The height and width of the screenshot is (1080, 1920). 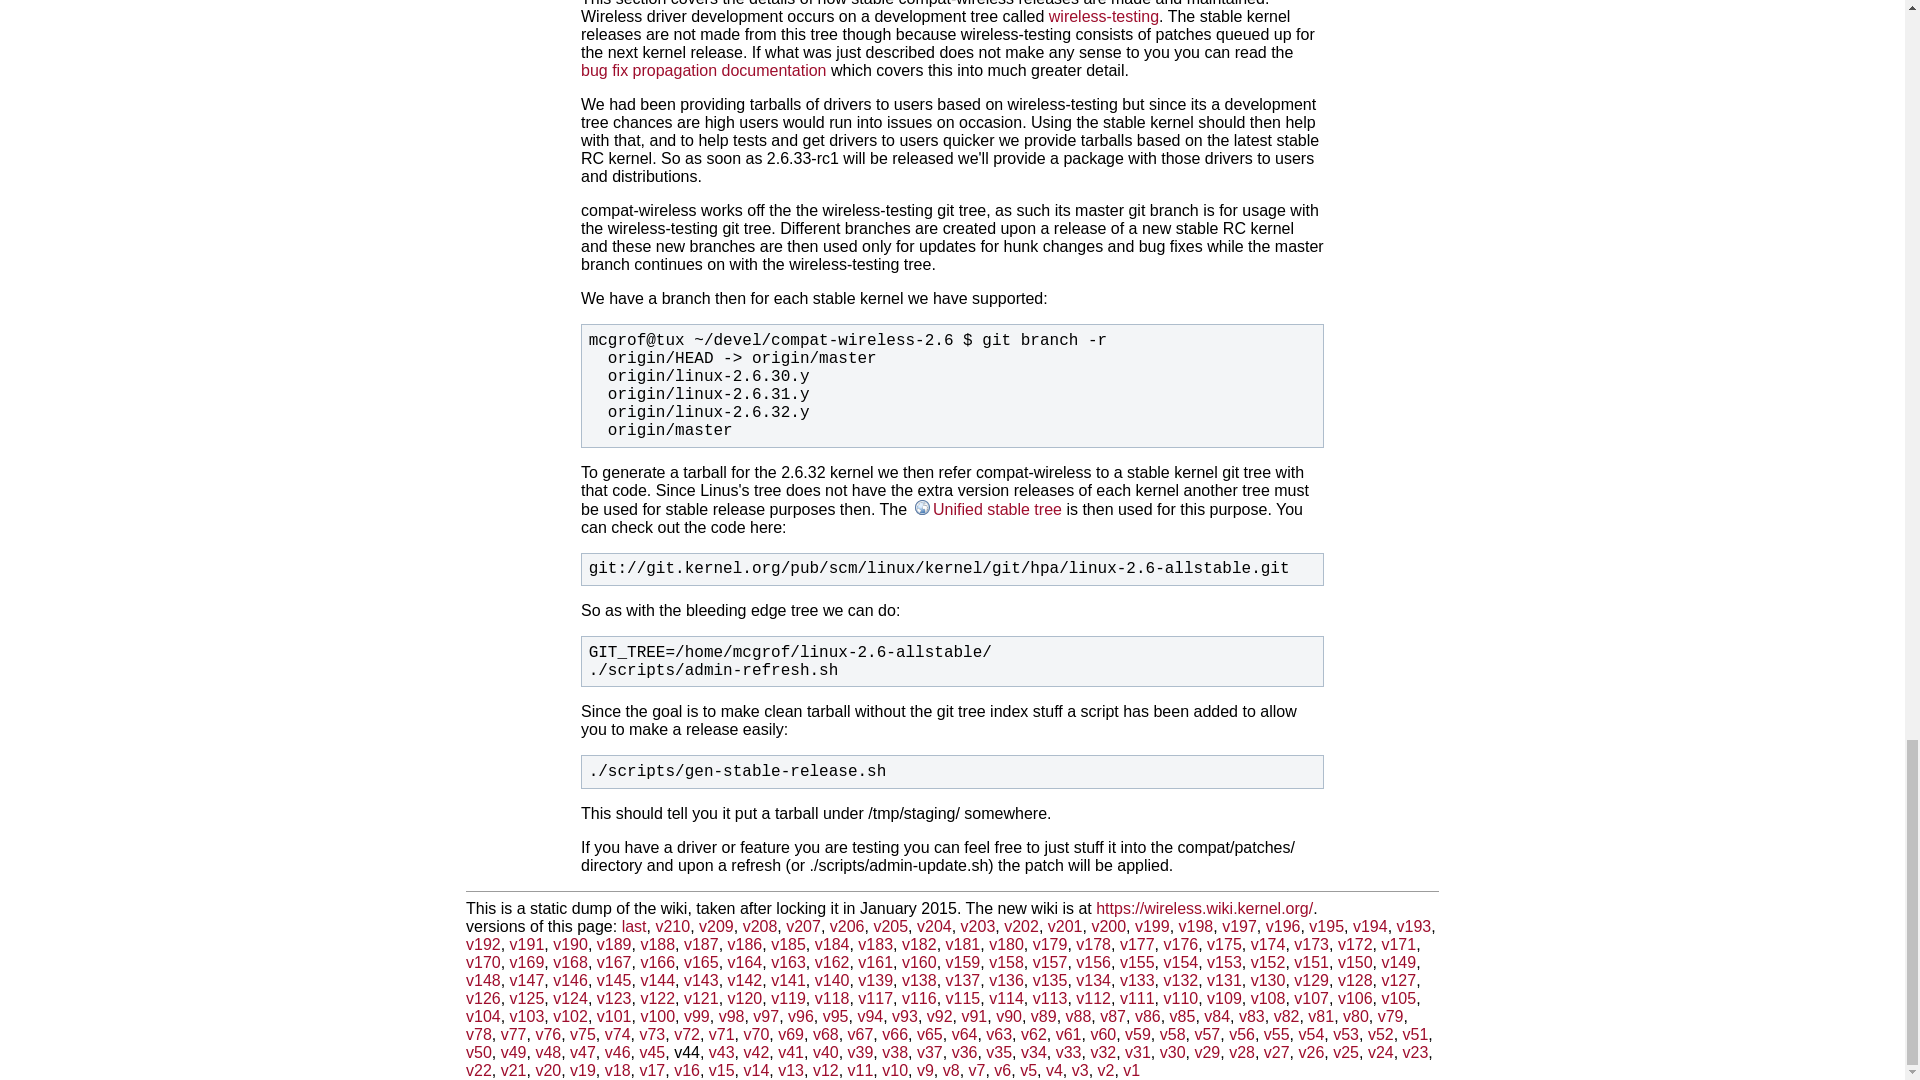 I want to click on bug fix propagation documentation, so click(x=704, y=70).